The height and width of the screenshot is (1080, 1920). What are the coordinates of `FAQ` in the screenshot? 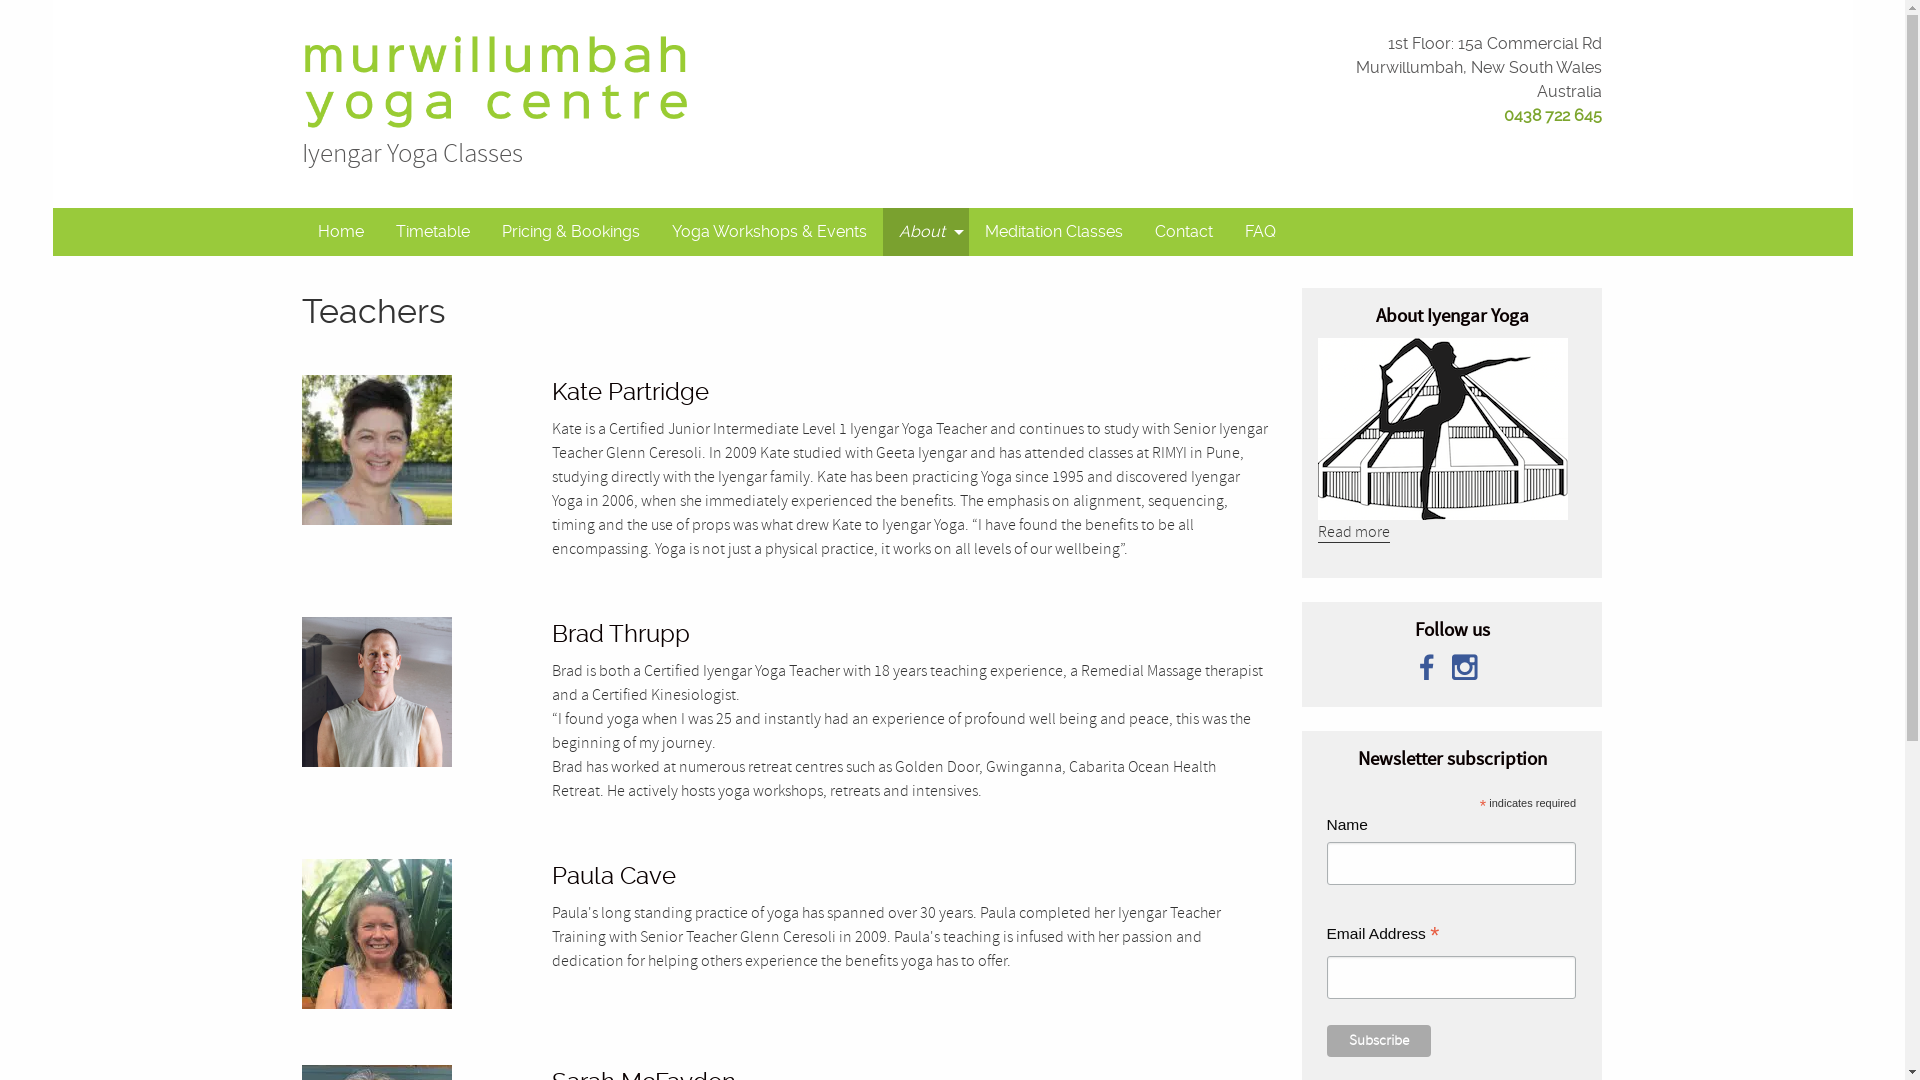 It's located at (1260, 232).